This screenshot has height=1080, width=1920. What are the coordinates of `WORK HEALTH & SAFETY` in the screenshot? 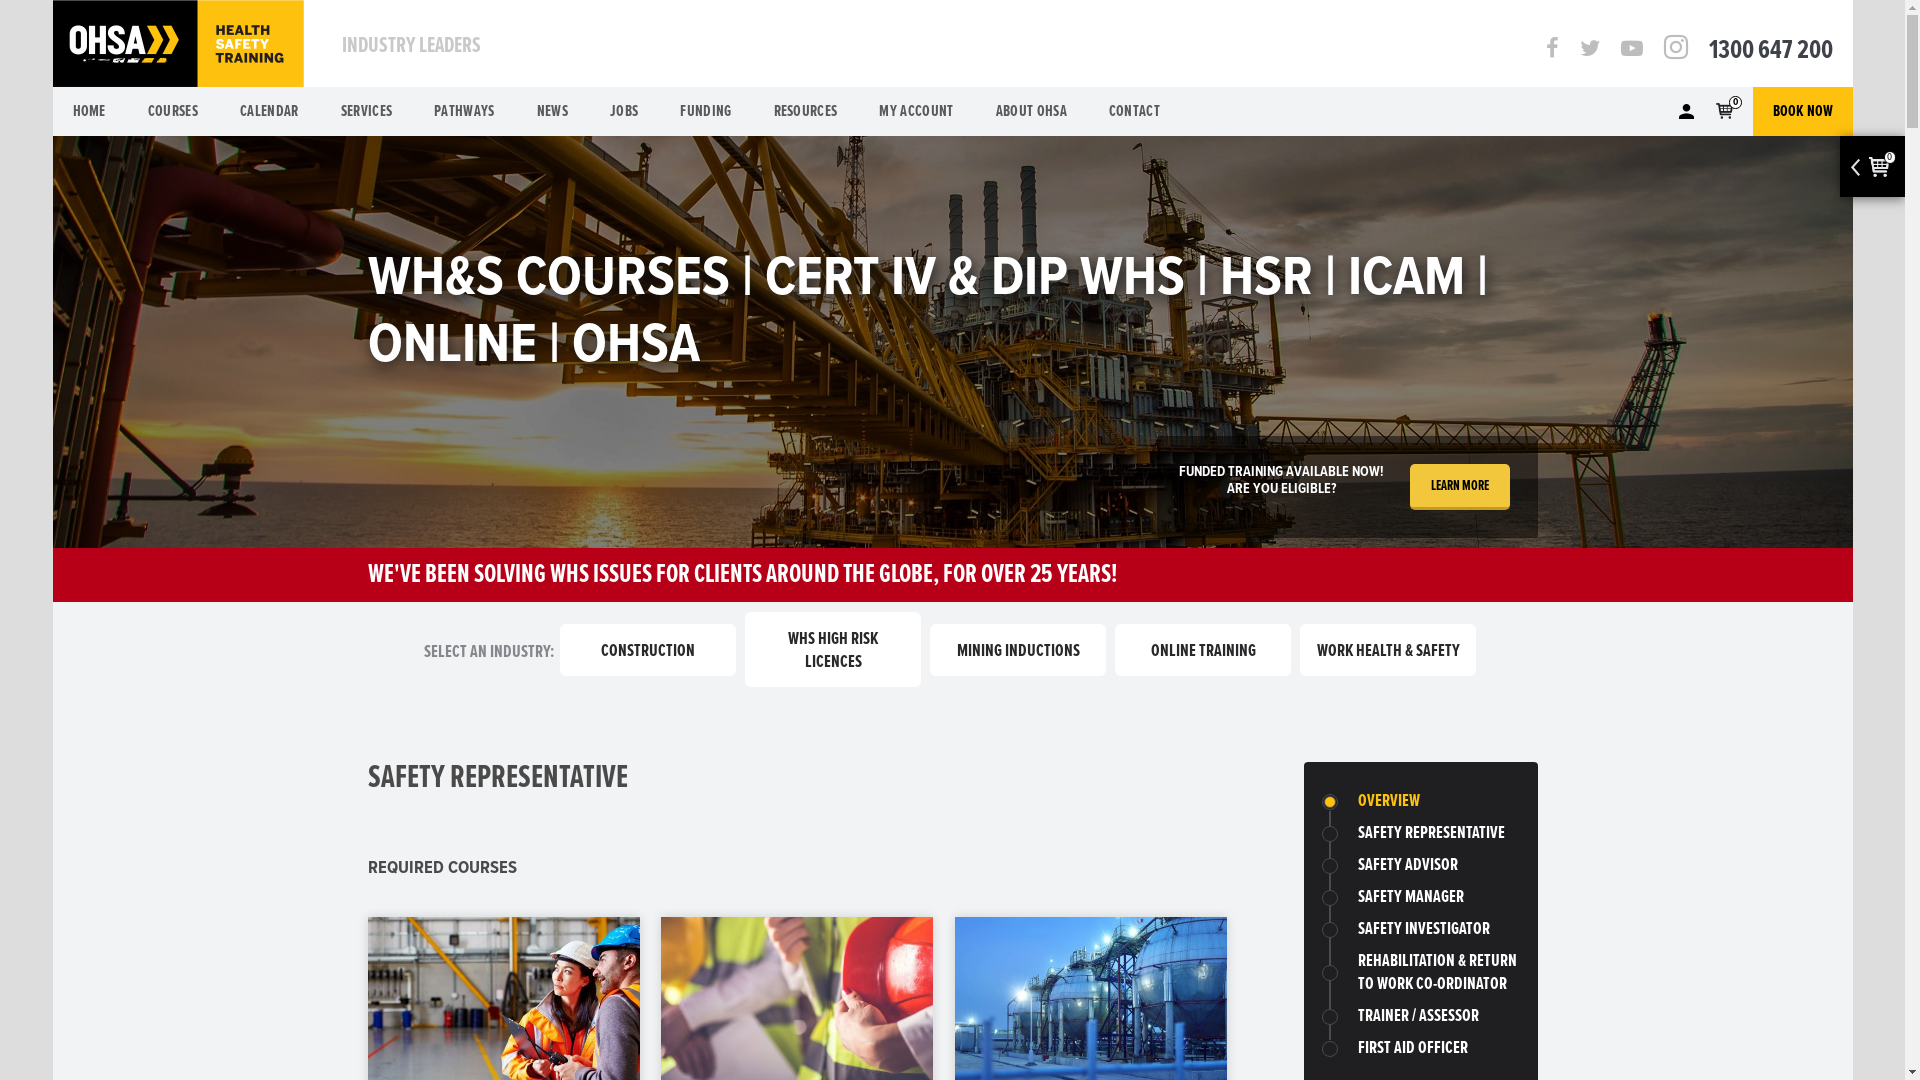 It's located at (1388, 650).